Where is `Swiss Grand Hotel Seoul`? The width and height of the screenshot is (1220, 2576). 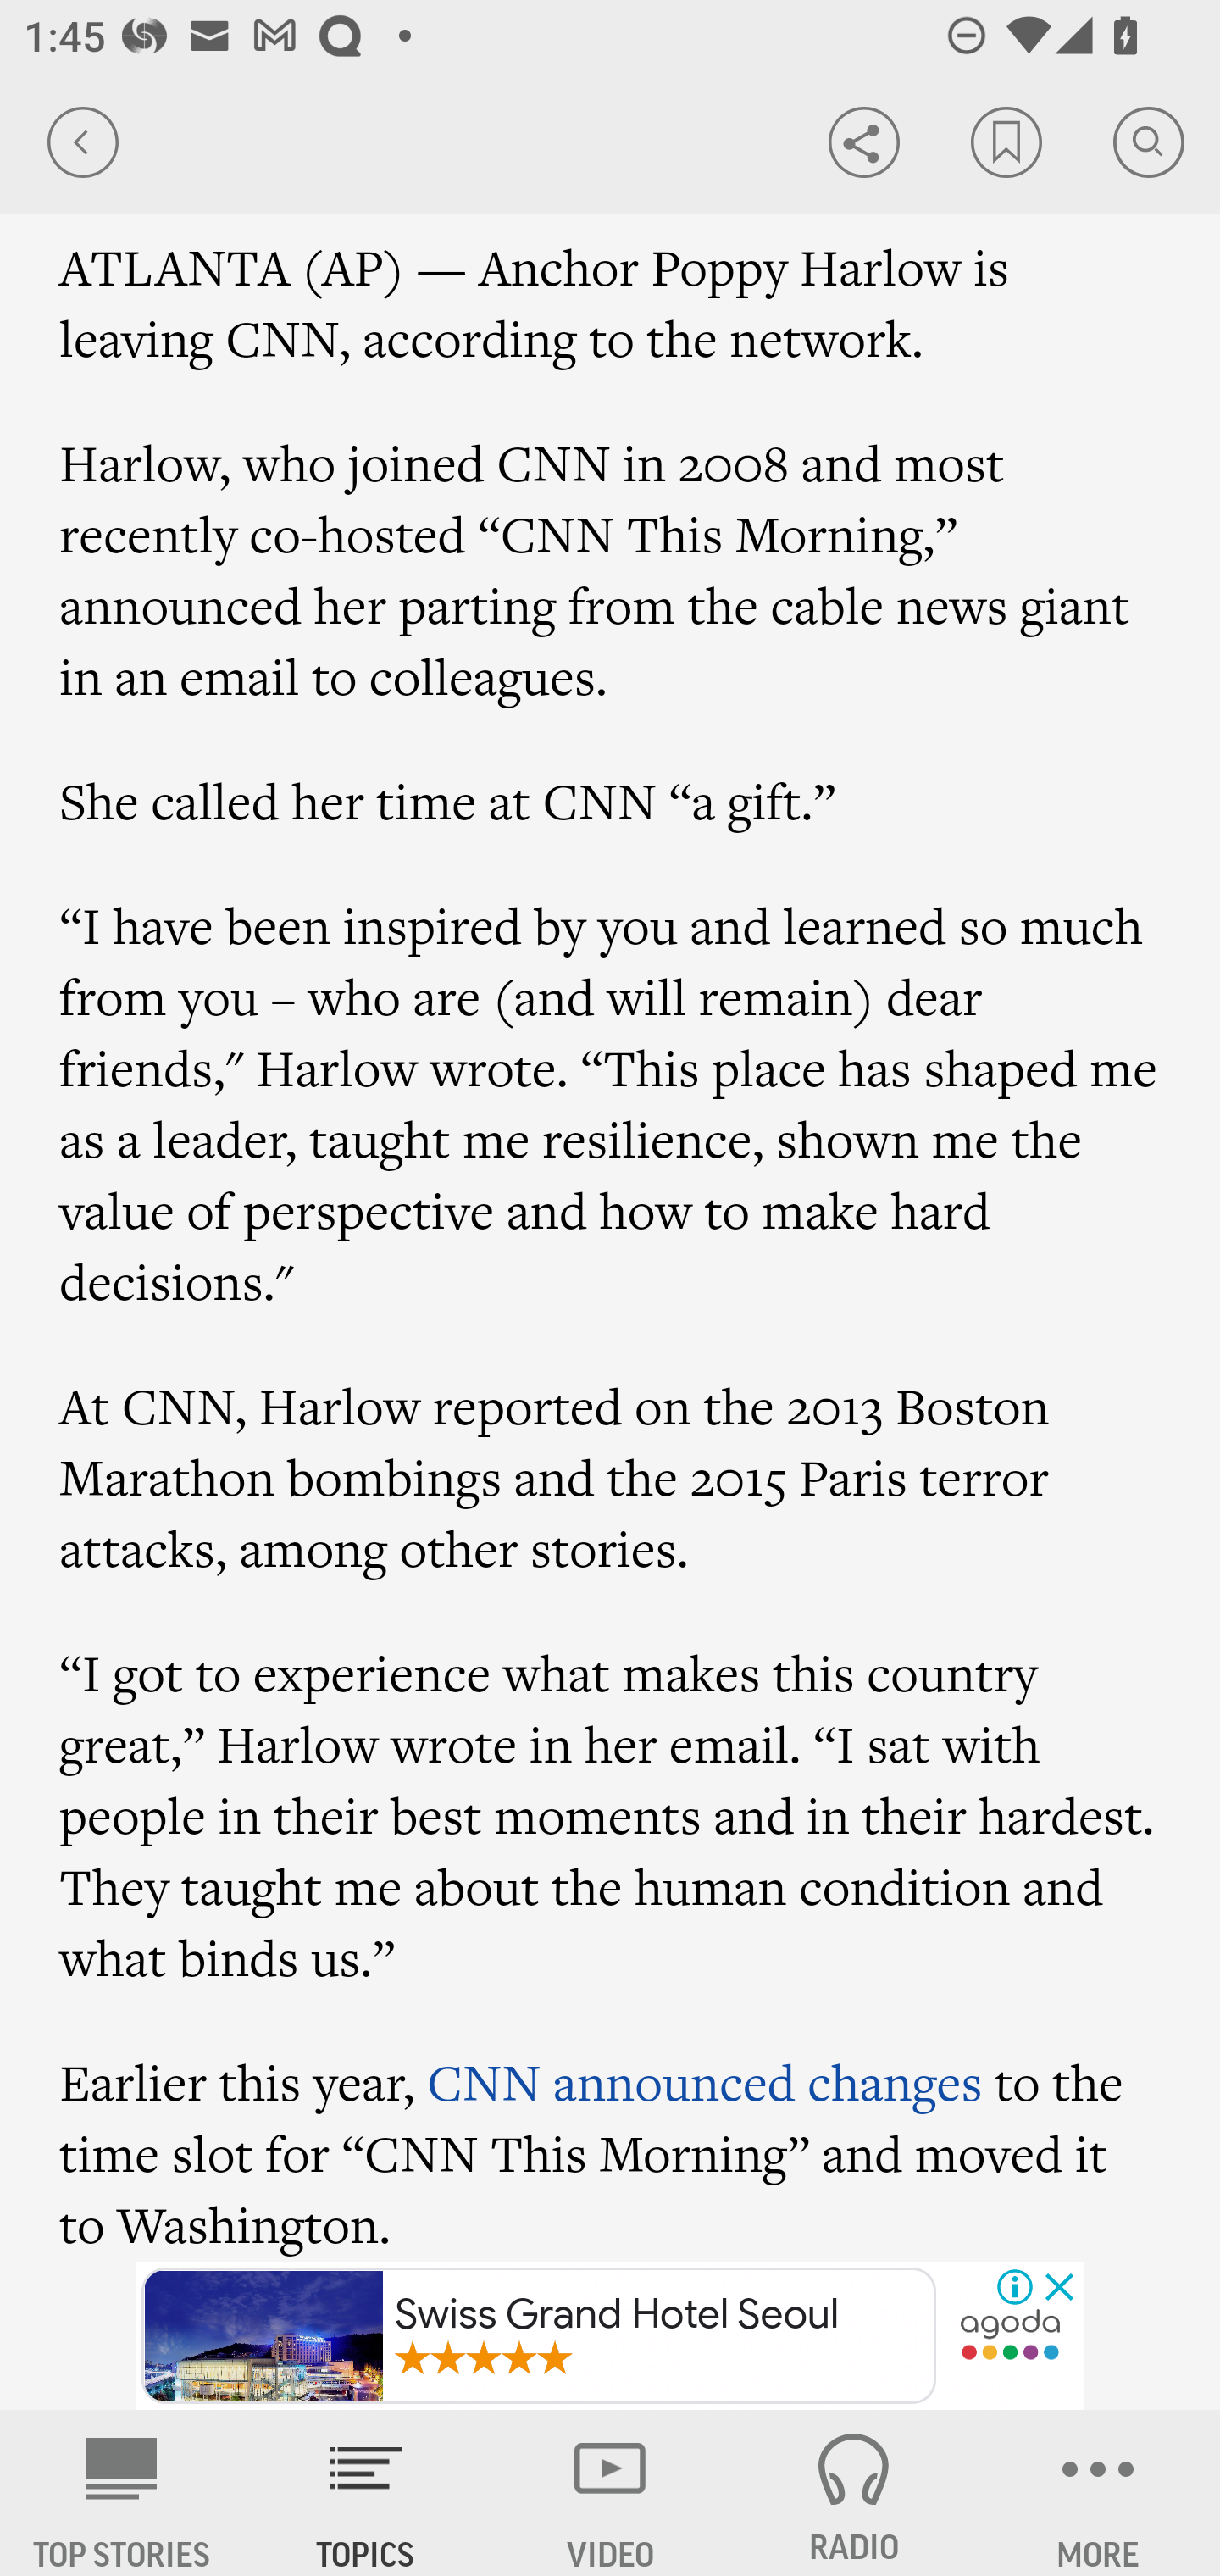
Swiss Grand Hotel Seoul is located at coordinates (539, 2336).